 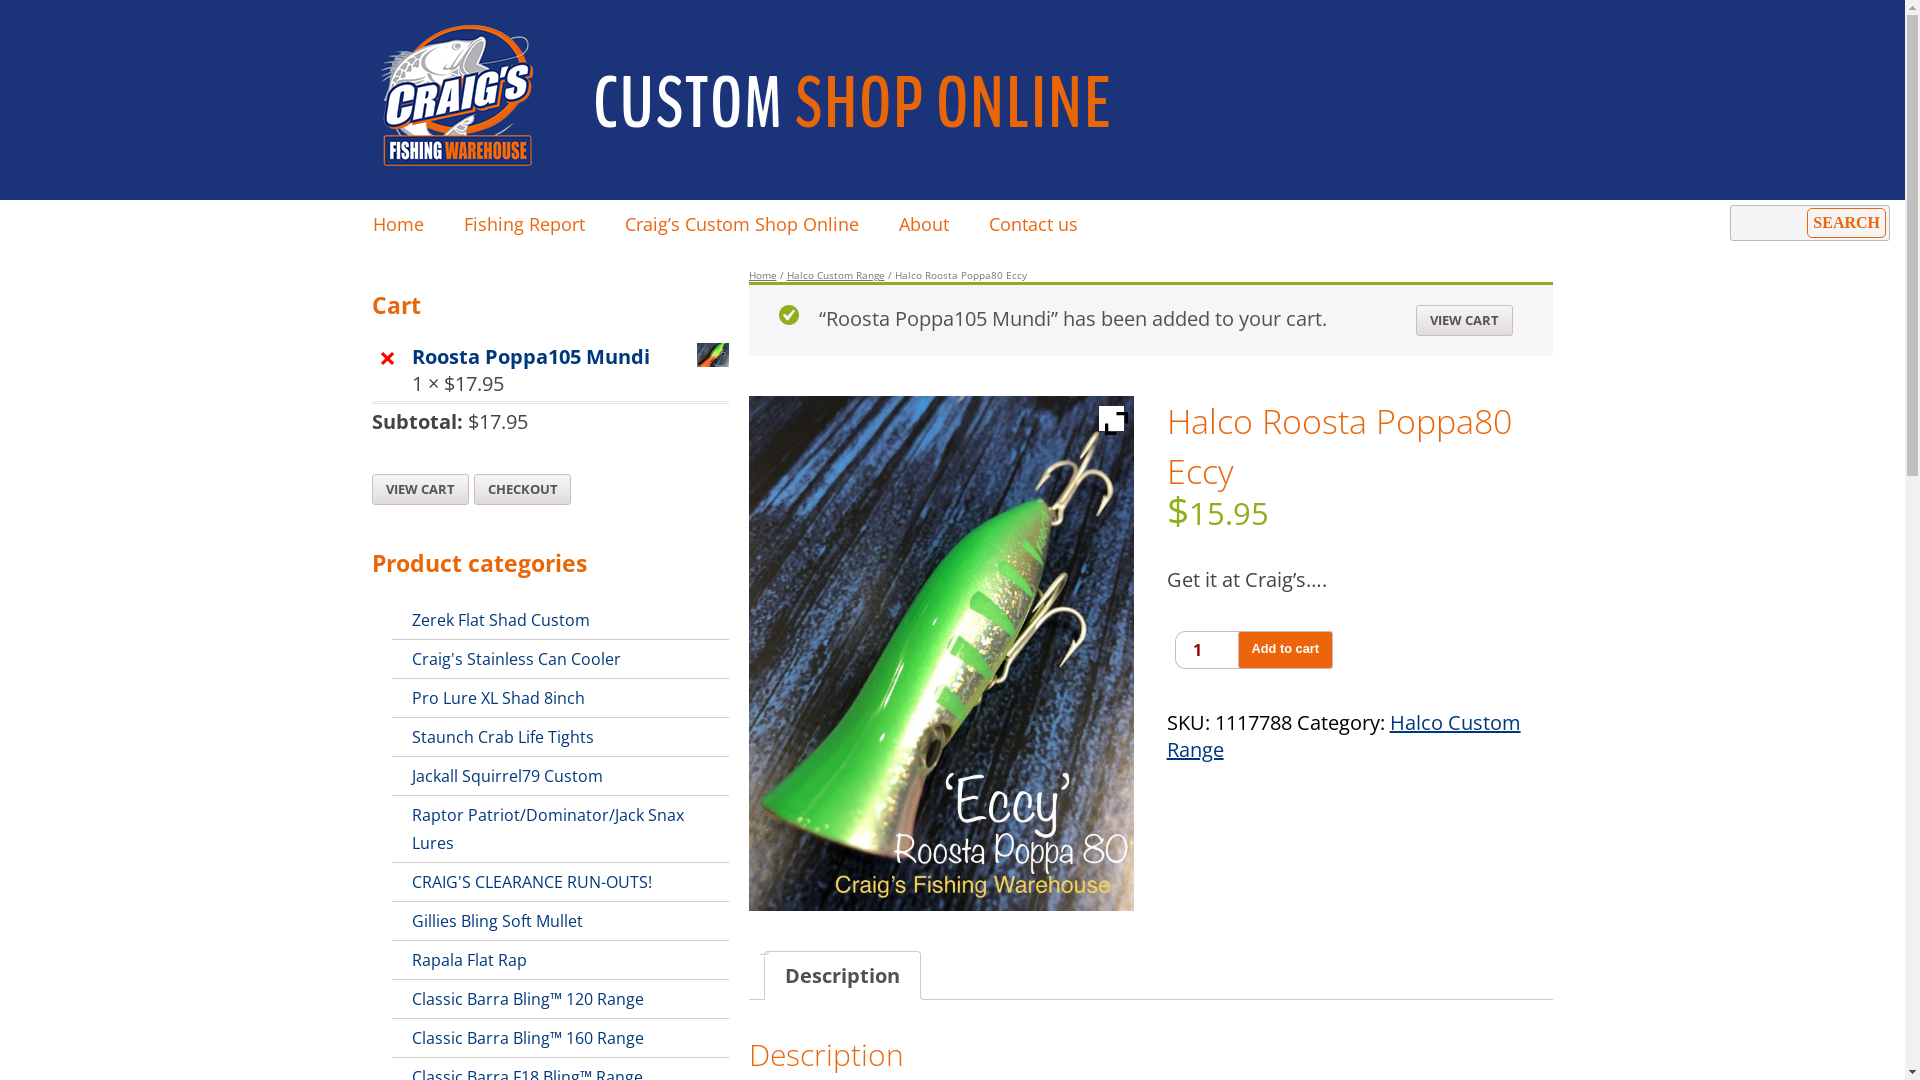 What do you see at coordinates (1846, 223) in the screenshot?
I see `Search` at bounding box center [1846, 223].